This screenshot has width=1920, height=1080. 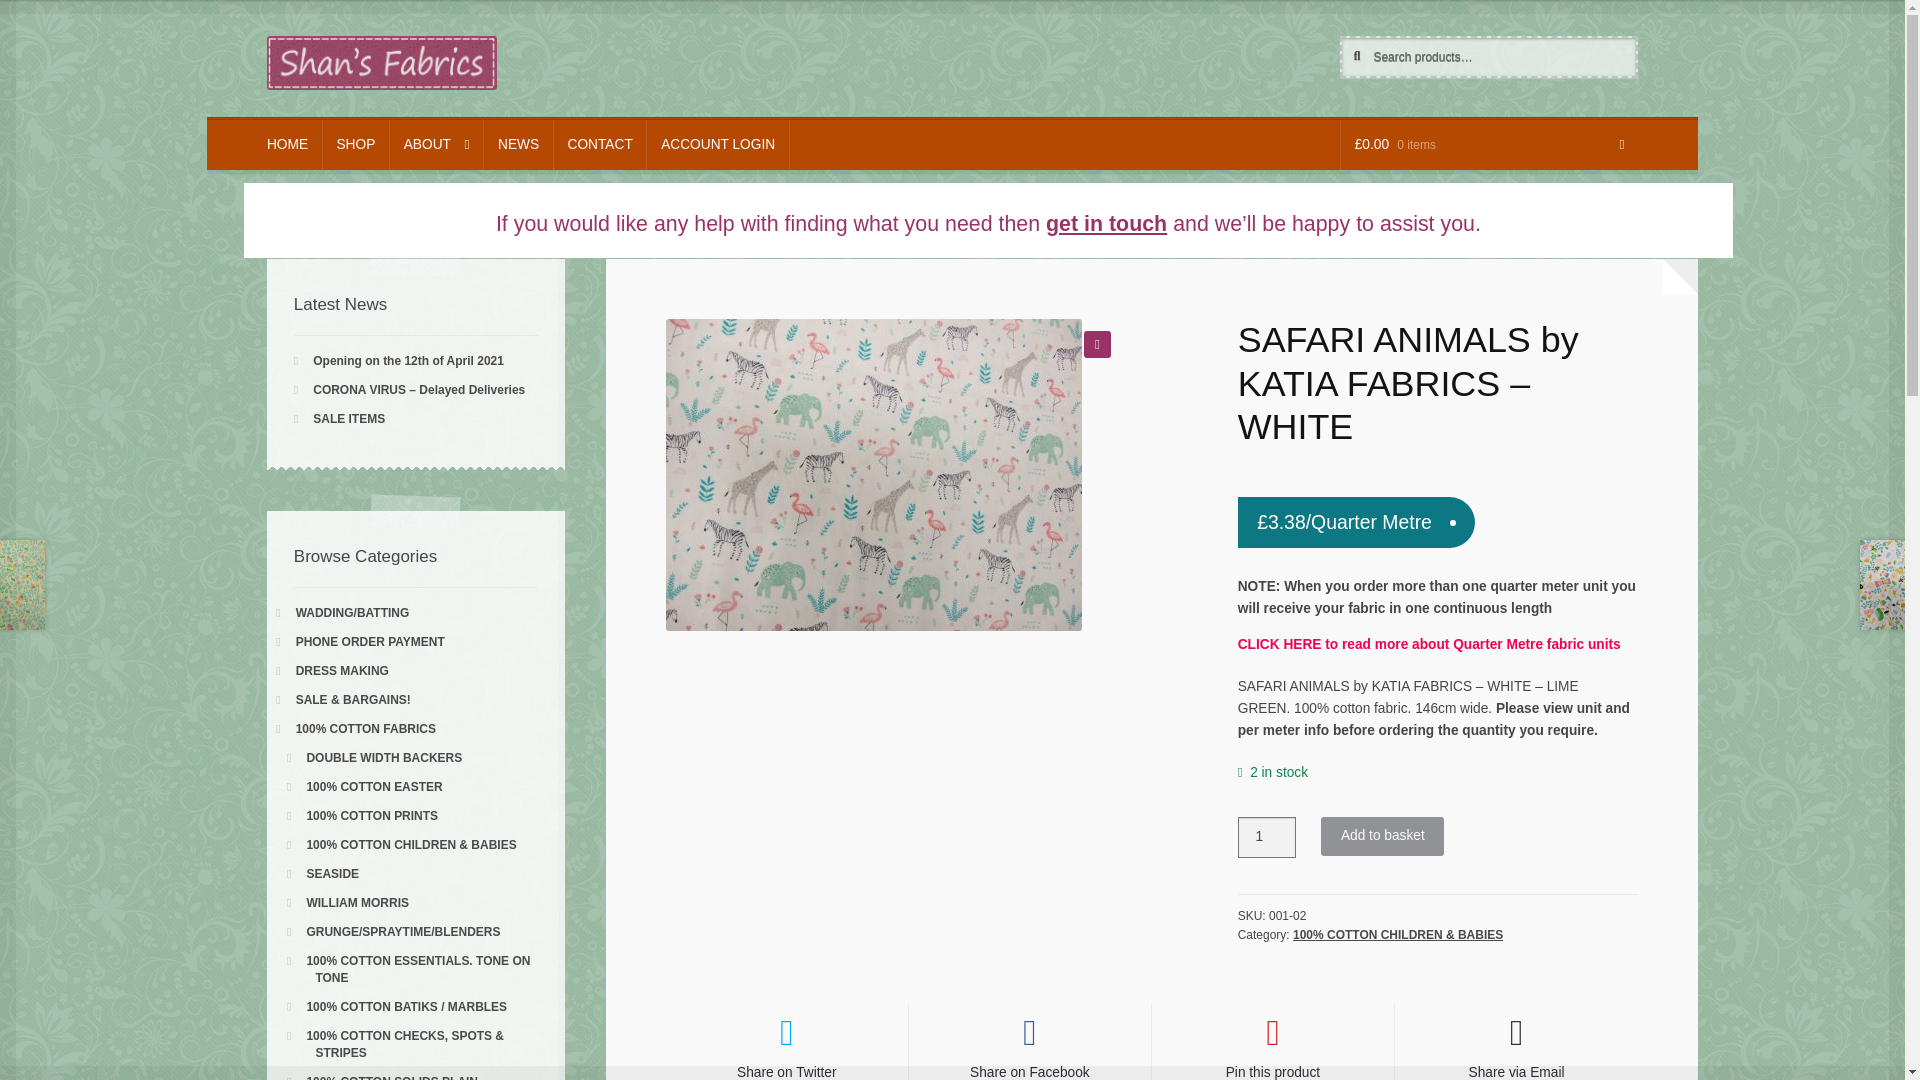 I want to click on HOME, so click(x=288, y=144).